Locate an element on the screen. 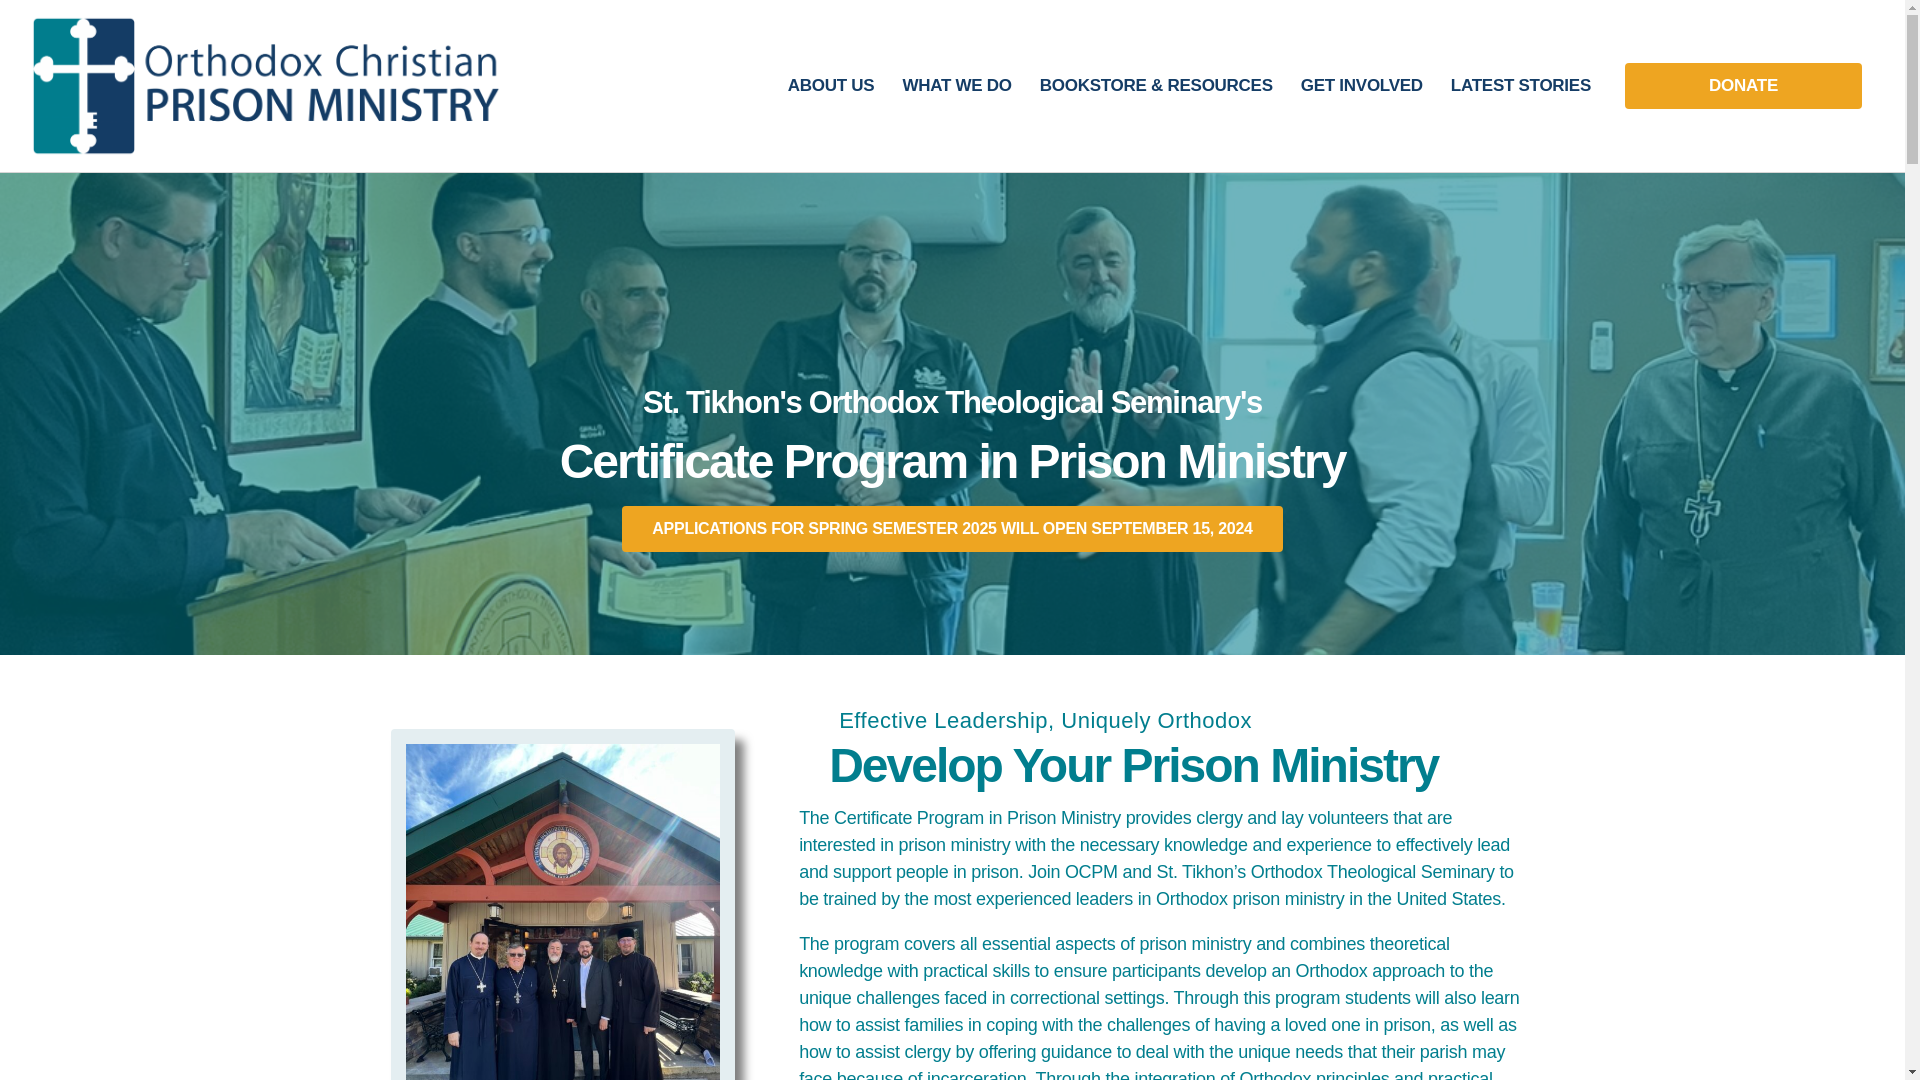 This screenshot has height=1080, width=1920. LATEST STORIES is located at coordinates (1520, 86).